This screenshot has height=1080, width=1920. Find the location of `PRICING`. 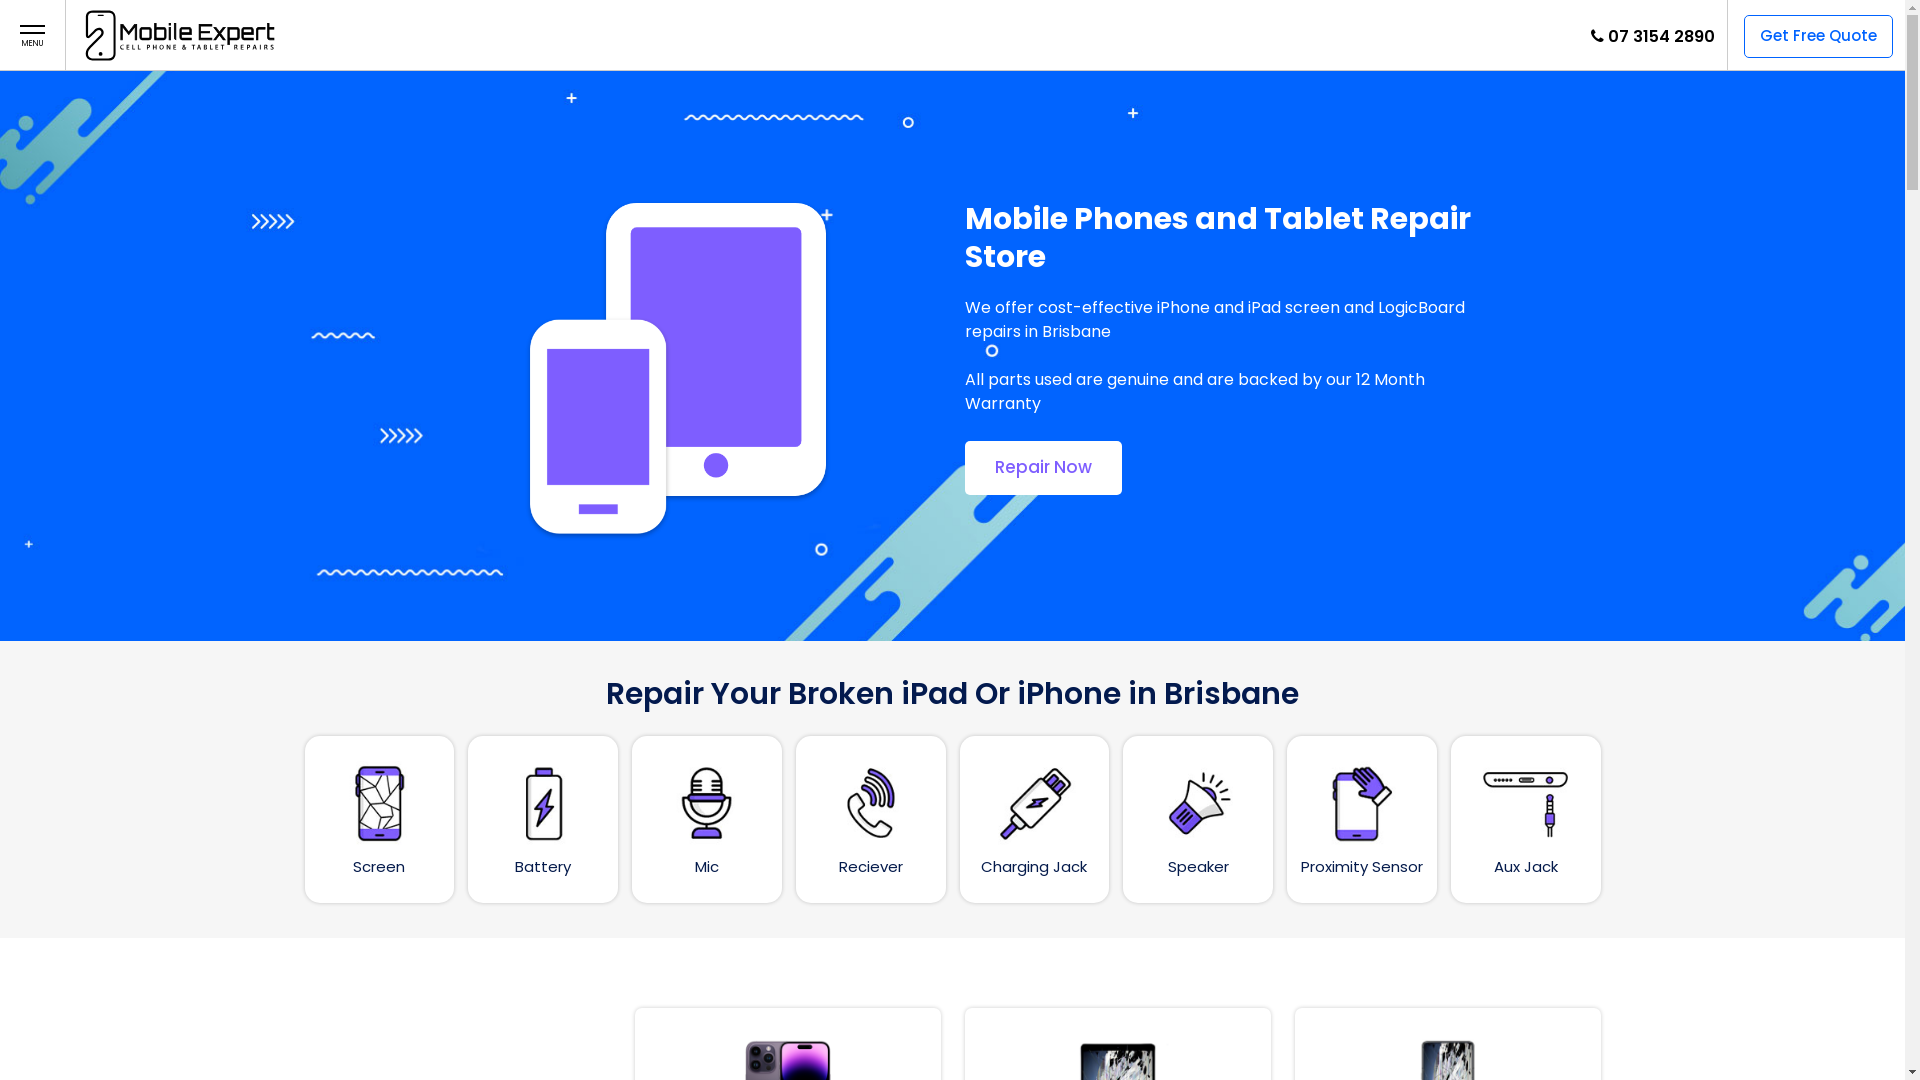

PRICING is located at coordinates (764, 34).